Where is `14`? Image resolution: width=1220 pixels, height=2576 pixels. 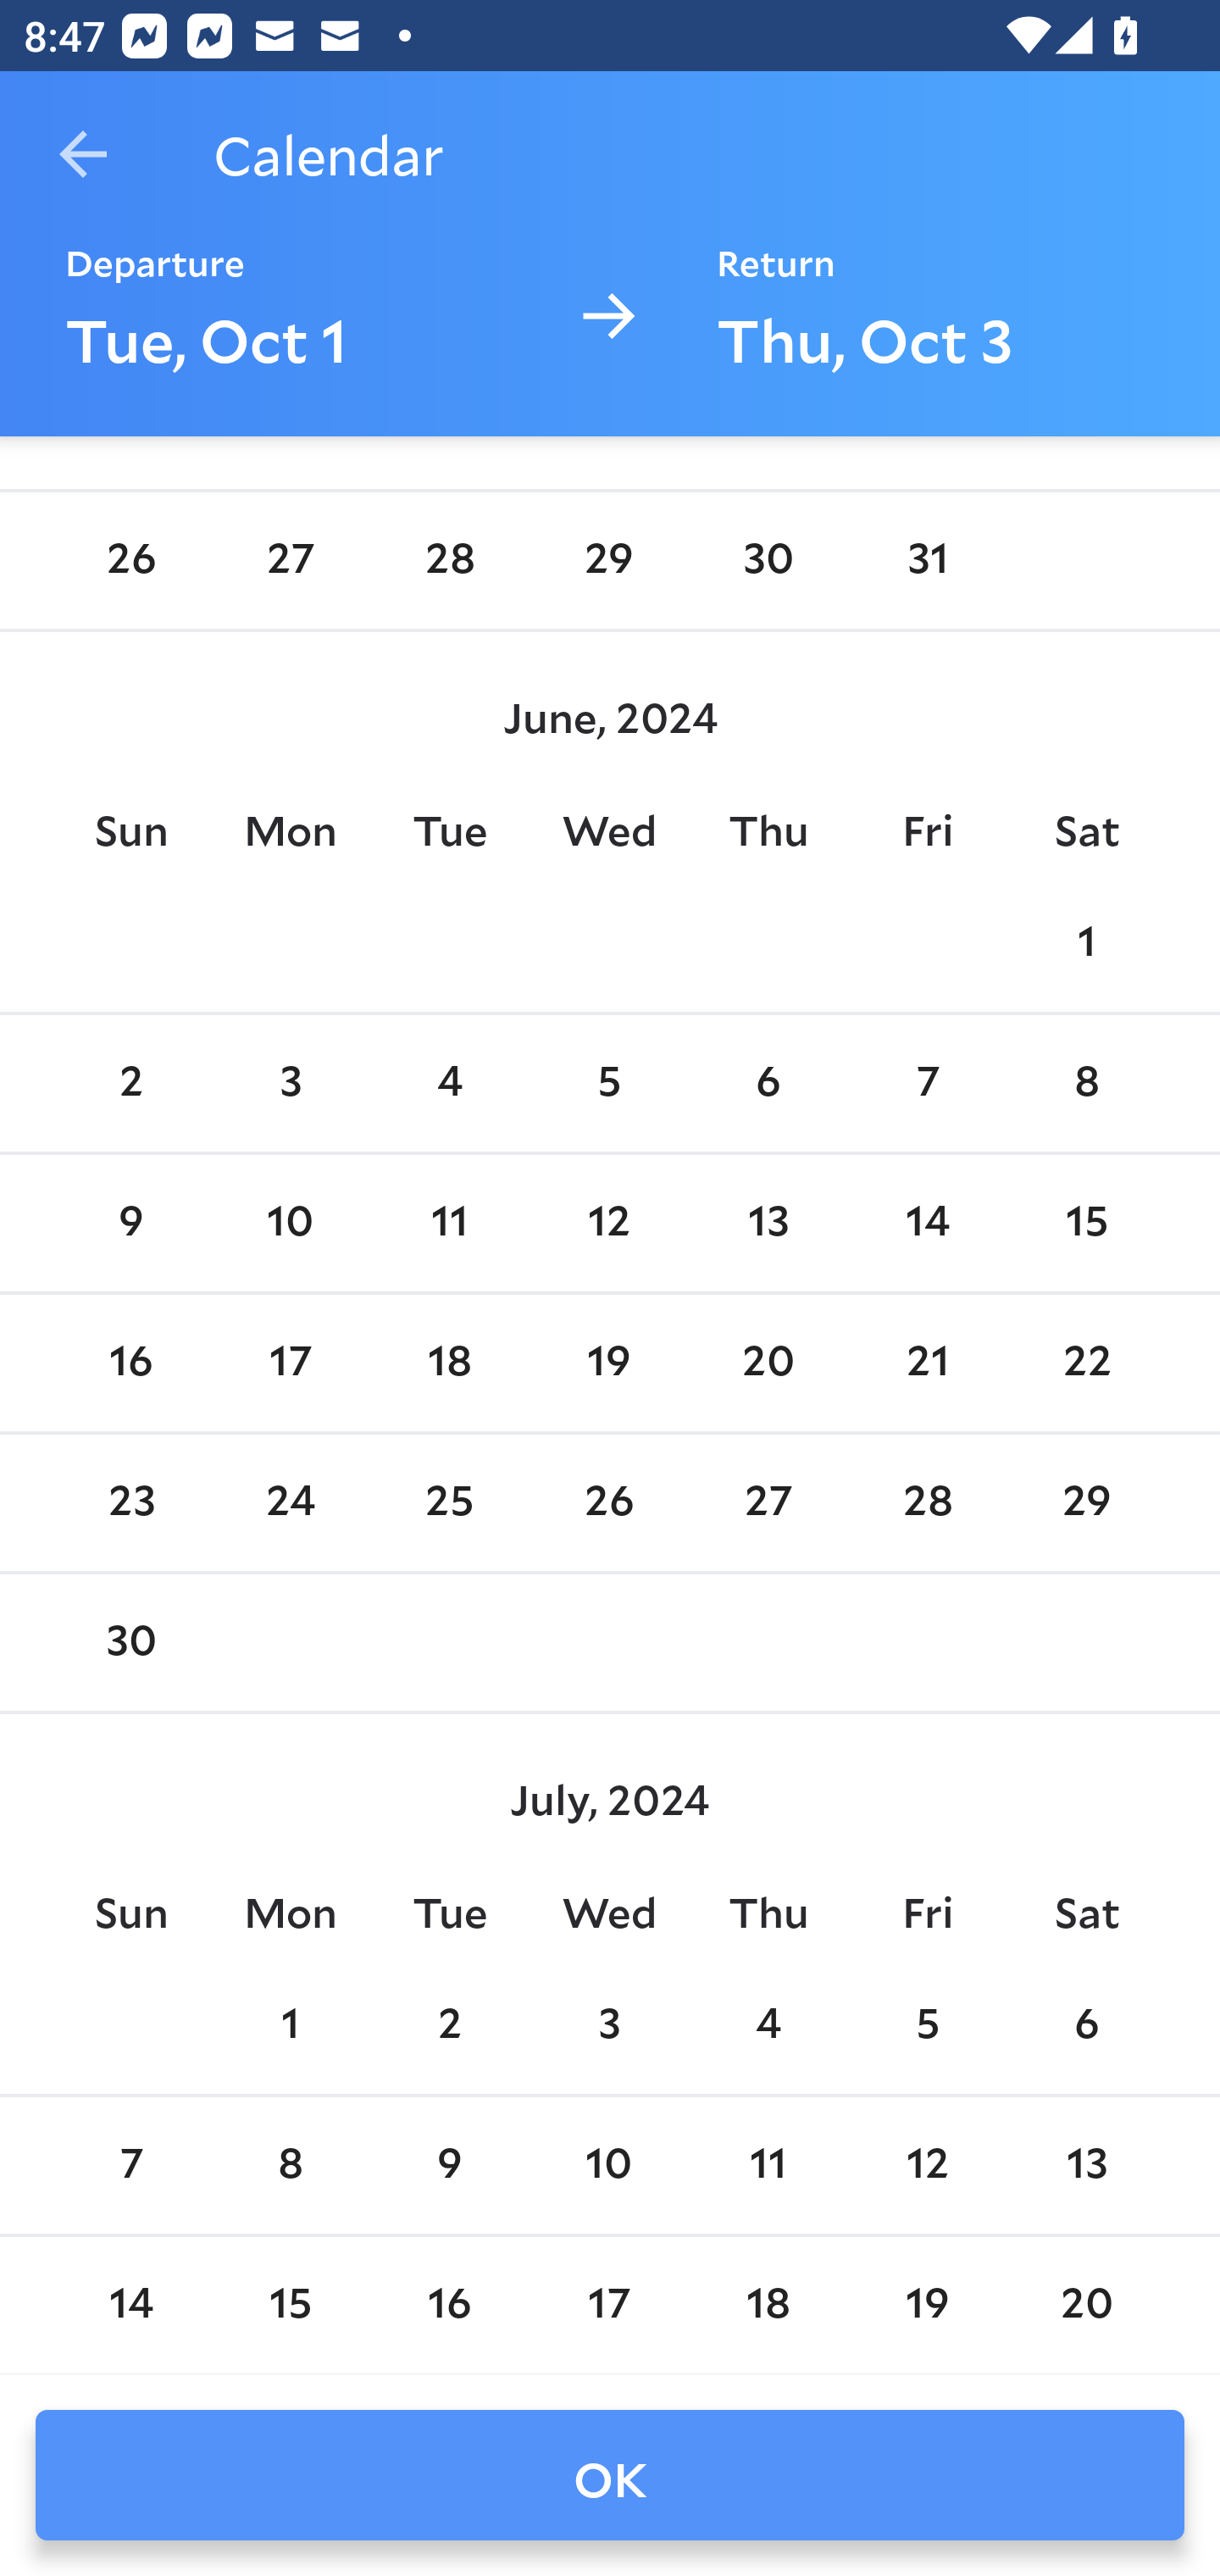 14 is located at coordinates (927, 1224).